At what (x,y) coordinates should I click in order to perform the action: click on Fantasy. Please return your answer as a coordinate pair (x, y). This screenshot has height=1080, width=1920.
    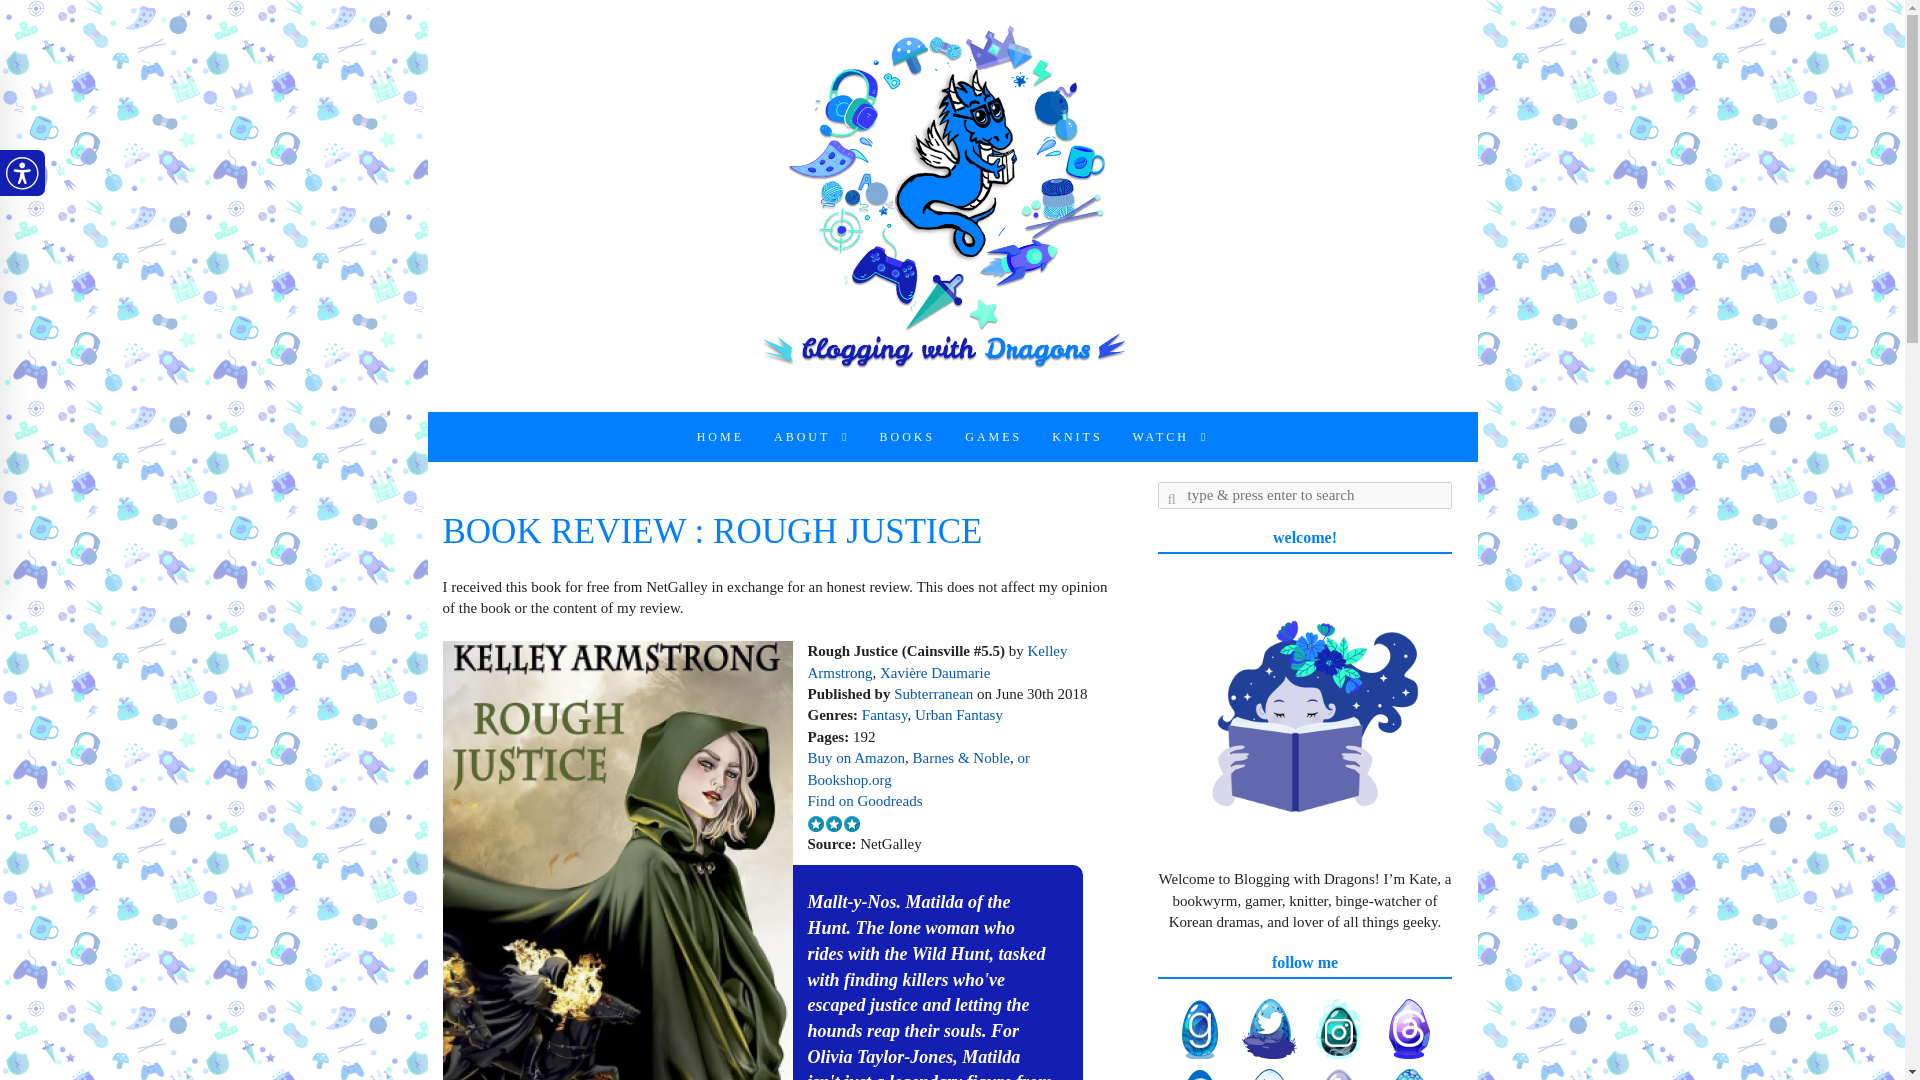
    Looking at the image, I should click on (885, 714).